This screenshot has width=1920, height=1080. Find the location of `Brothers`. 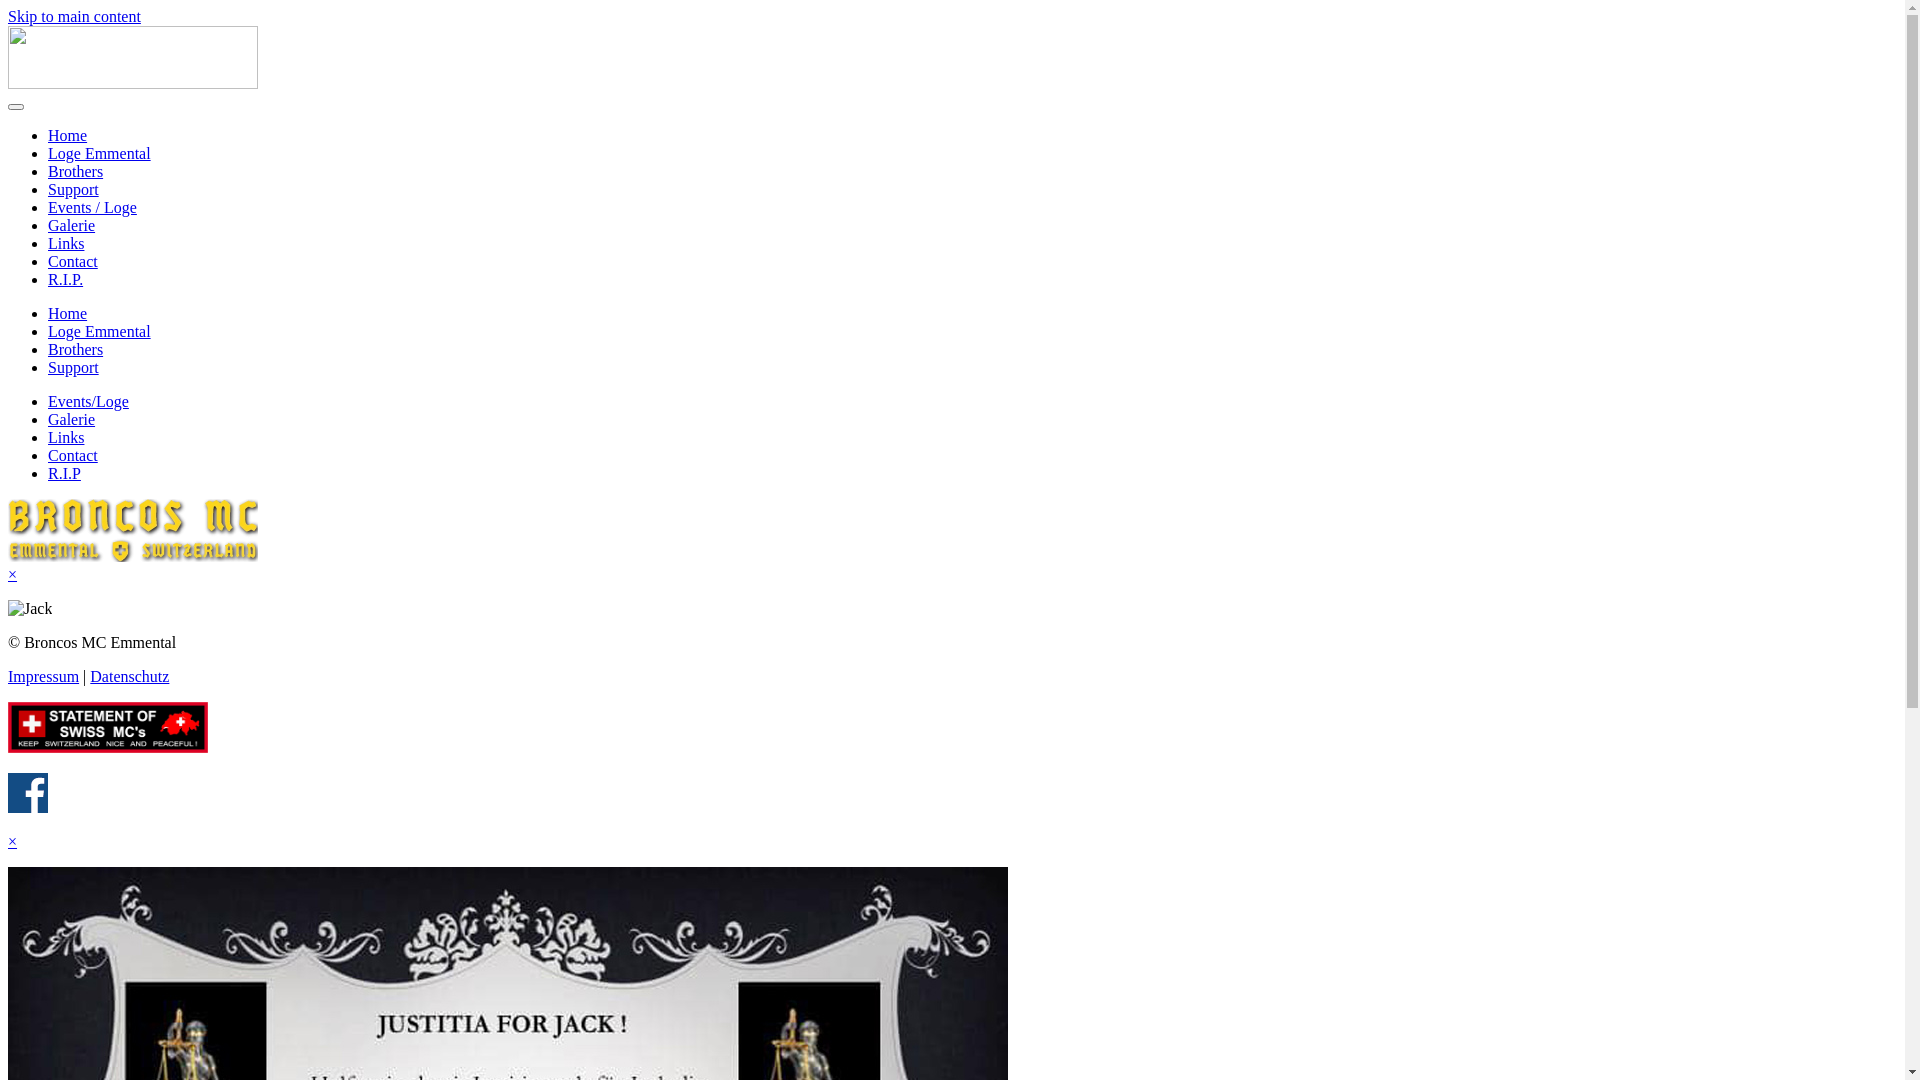

Brothers is located at coordinates (76, 350).